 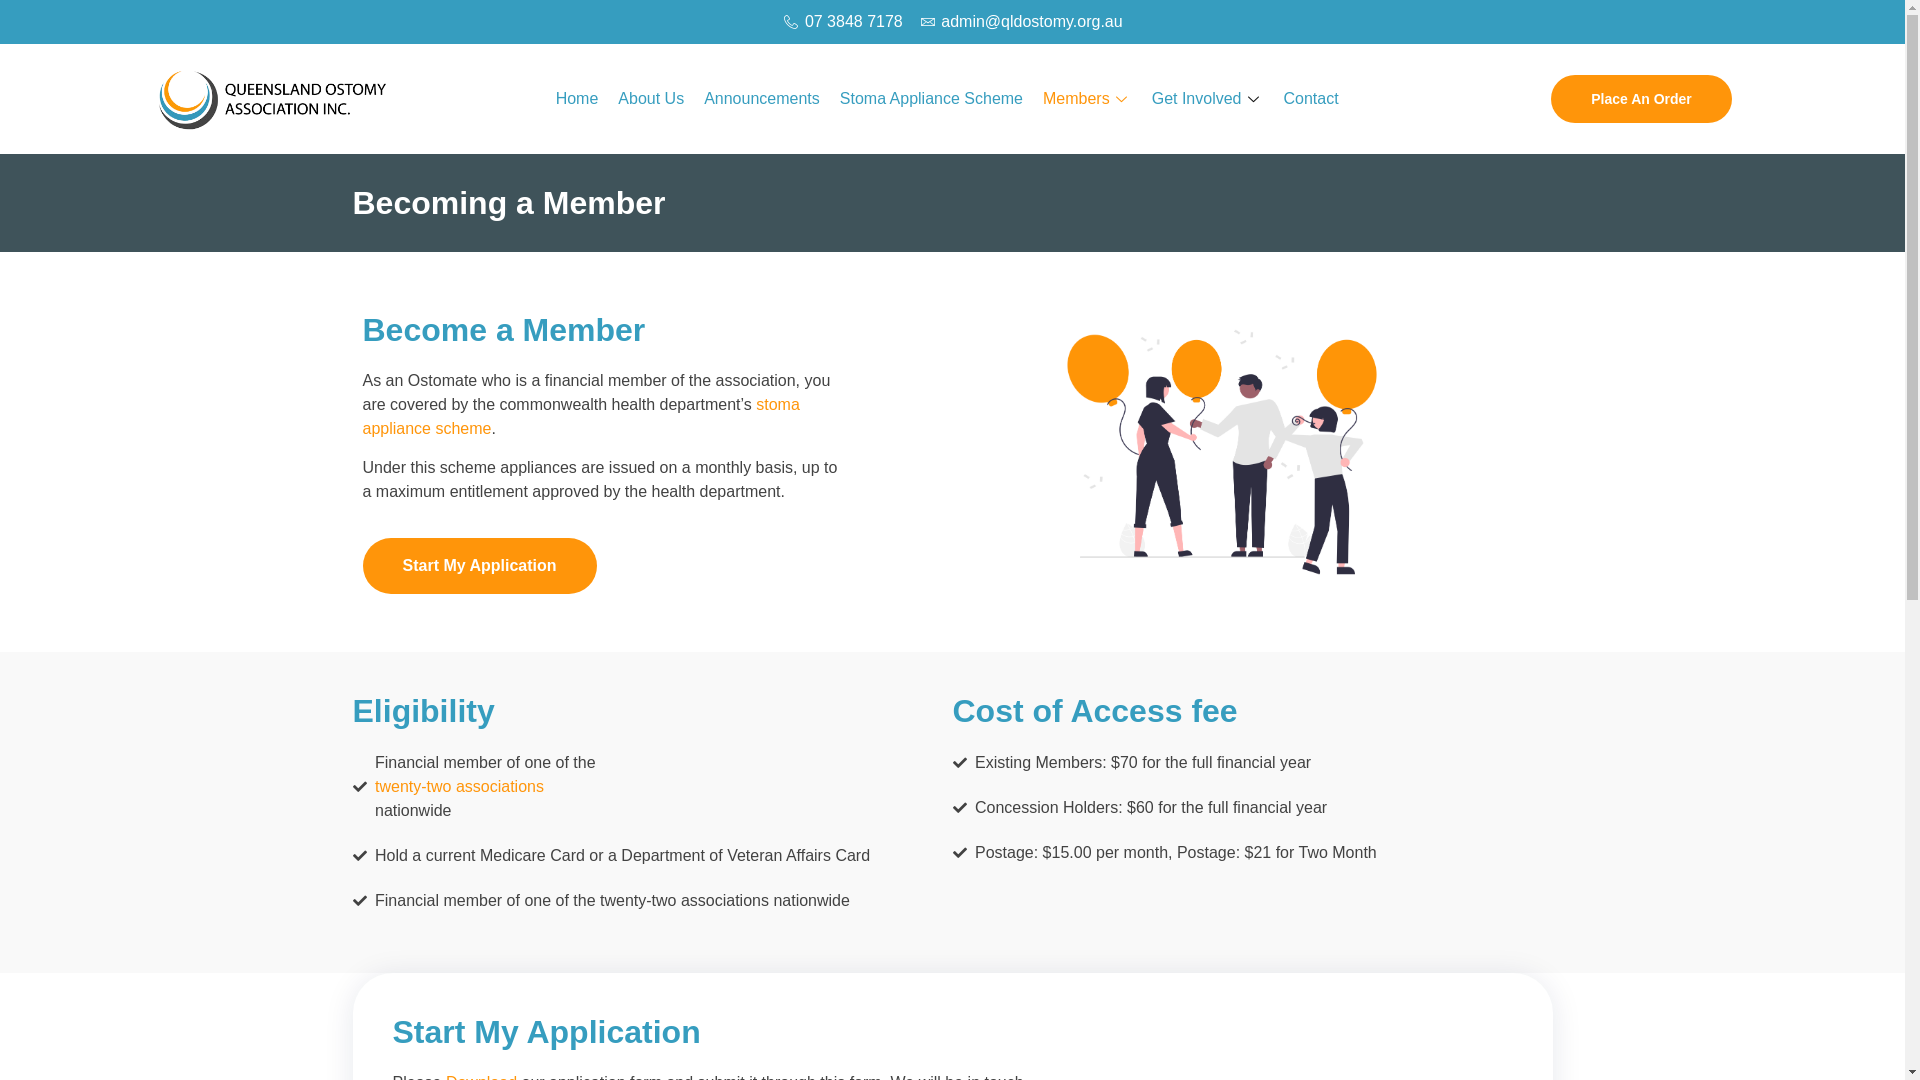 What do you see at coordinates (1088, 99) in the screenshot?
I see `Members` at bounding box center [1088, 99].